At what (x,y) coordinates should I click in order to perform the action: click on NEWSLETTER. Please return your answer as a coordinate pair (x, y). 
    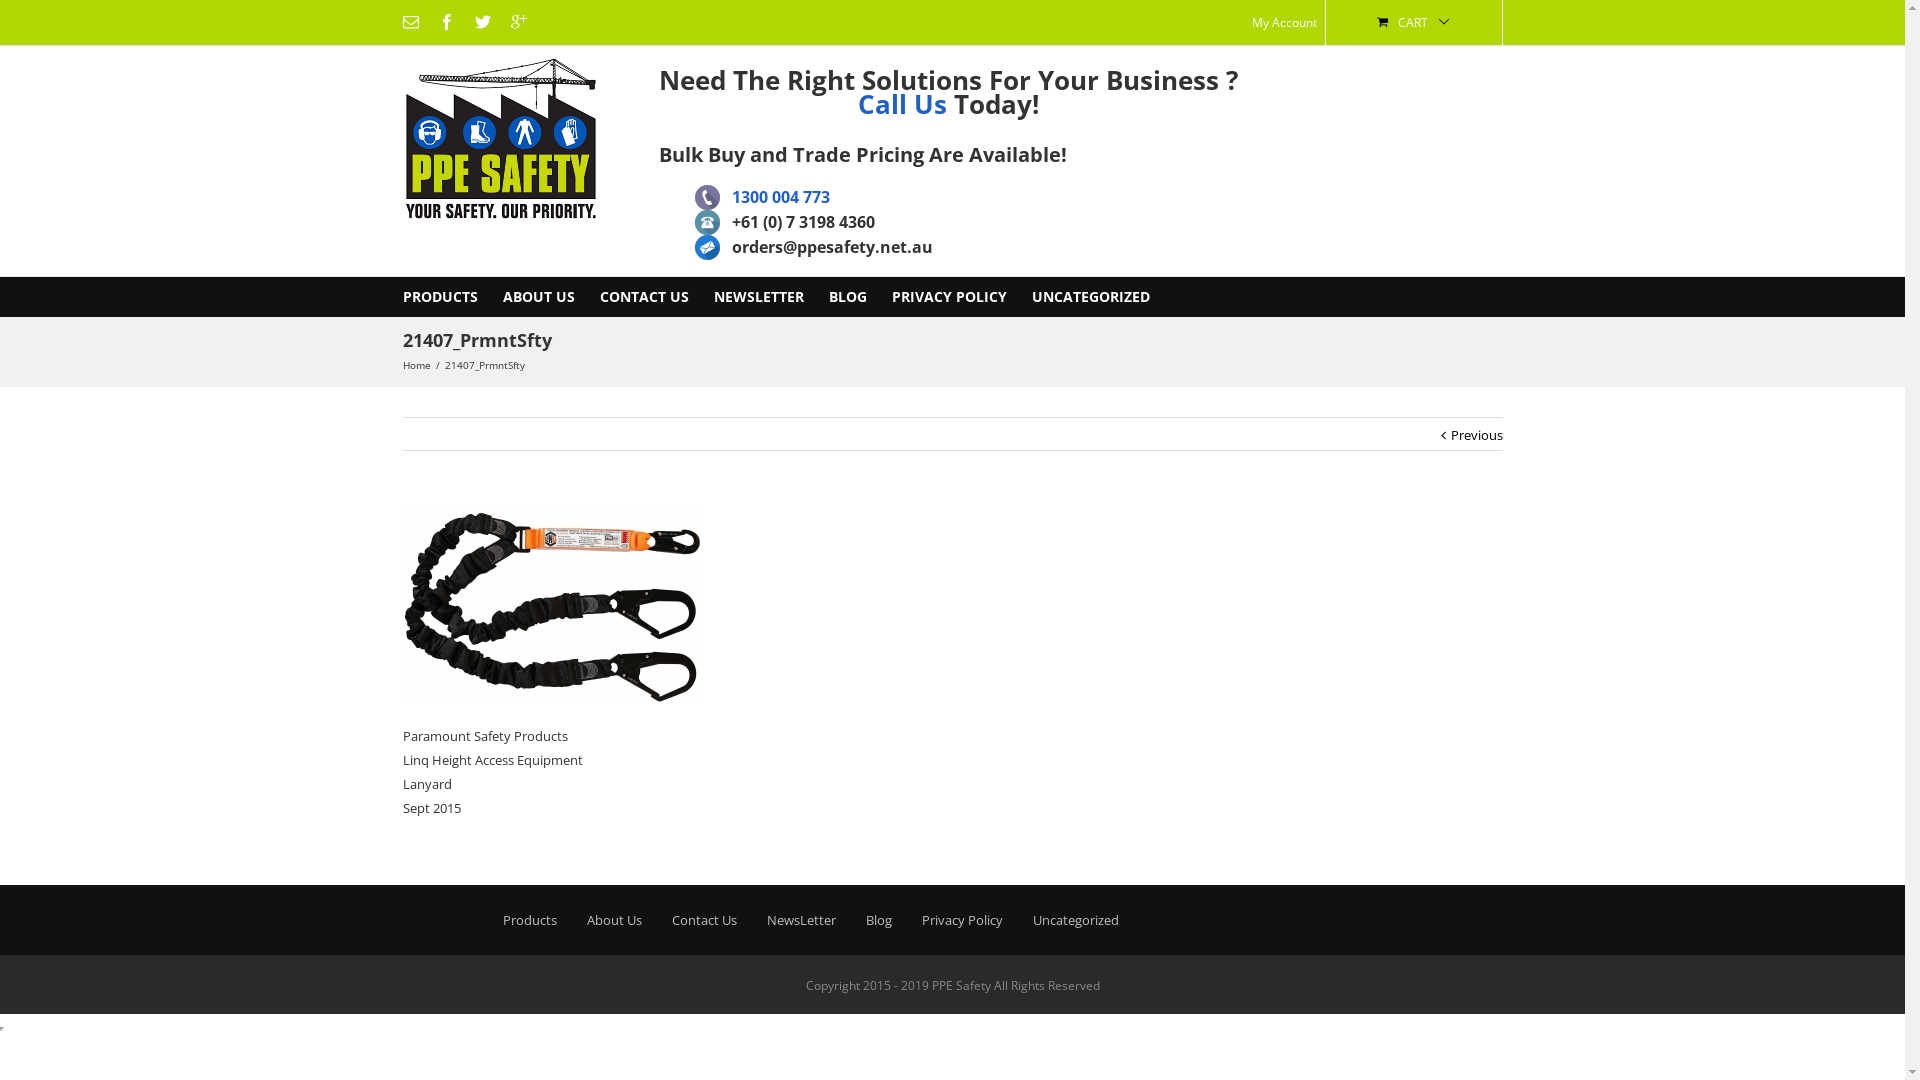
    Looking at the image, I should click on (759, 297).